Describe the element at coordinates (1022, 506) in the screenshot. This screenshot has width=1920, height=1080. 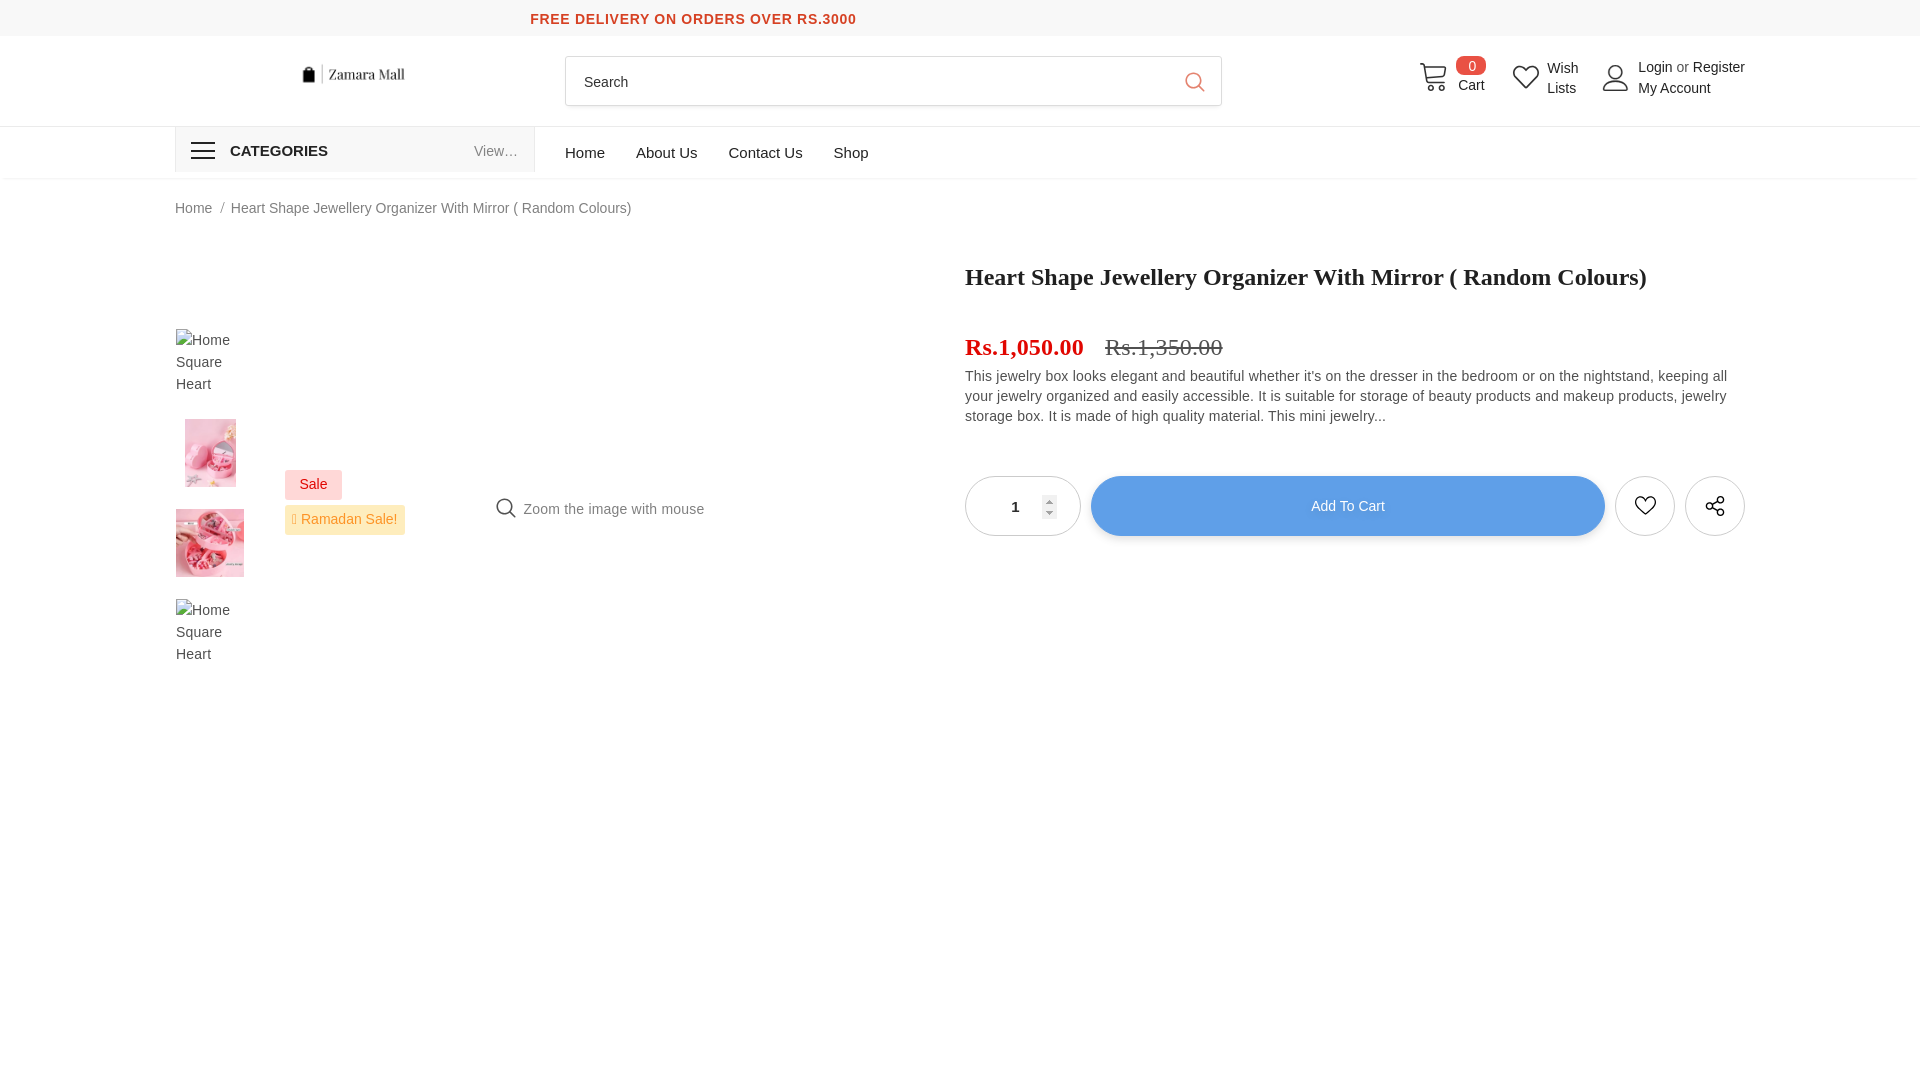
I see `Register` at that location.